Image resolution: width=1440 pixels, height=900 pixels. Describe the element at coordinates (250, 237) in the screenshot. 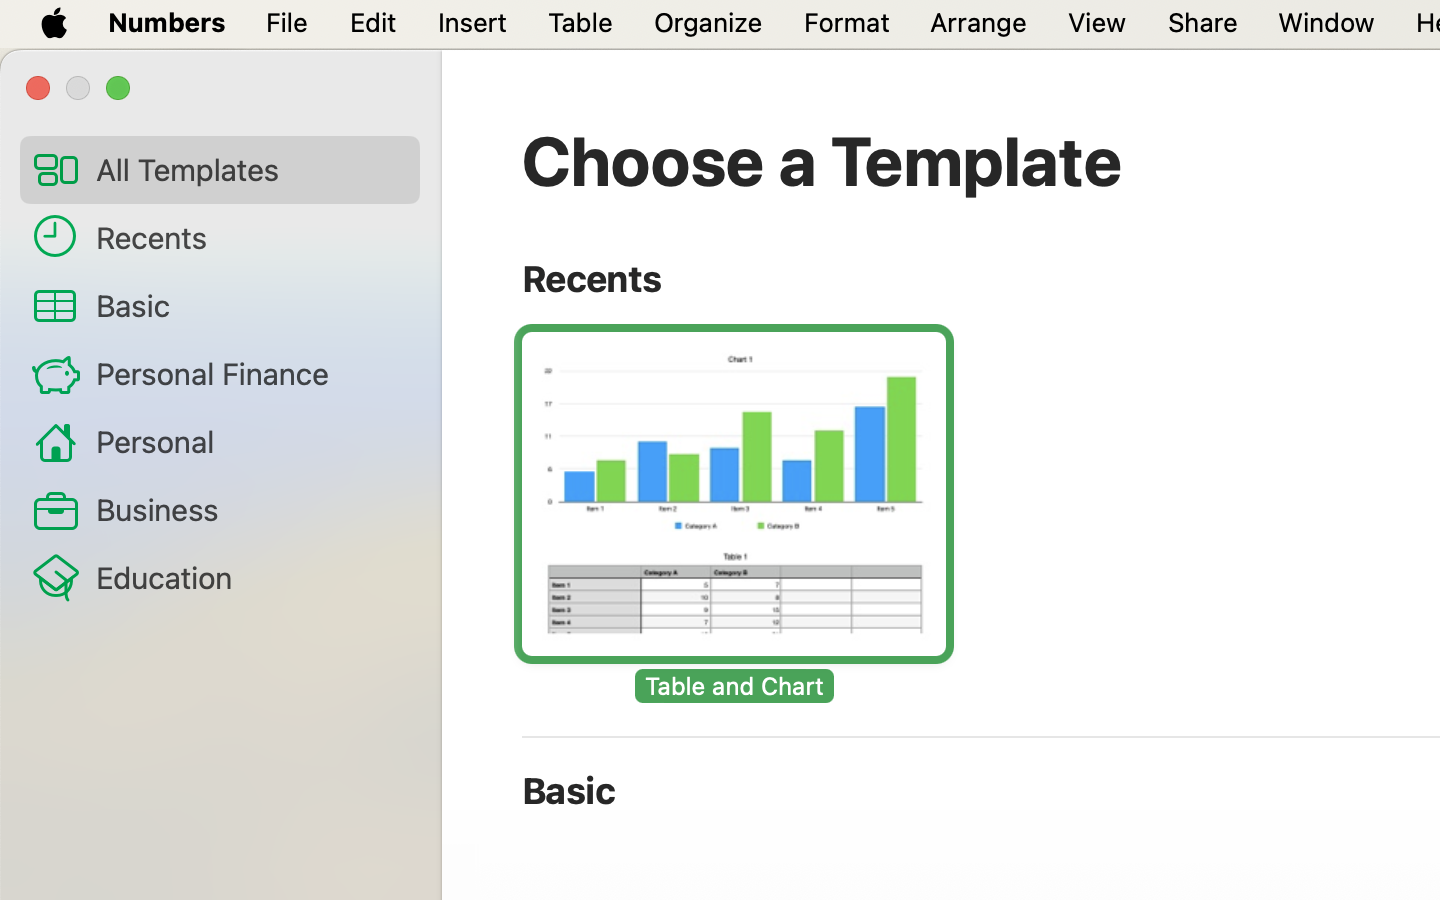

I see `Recents` at that location.